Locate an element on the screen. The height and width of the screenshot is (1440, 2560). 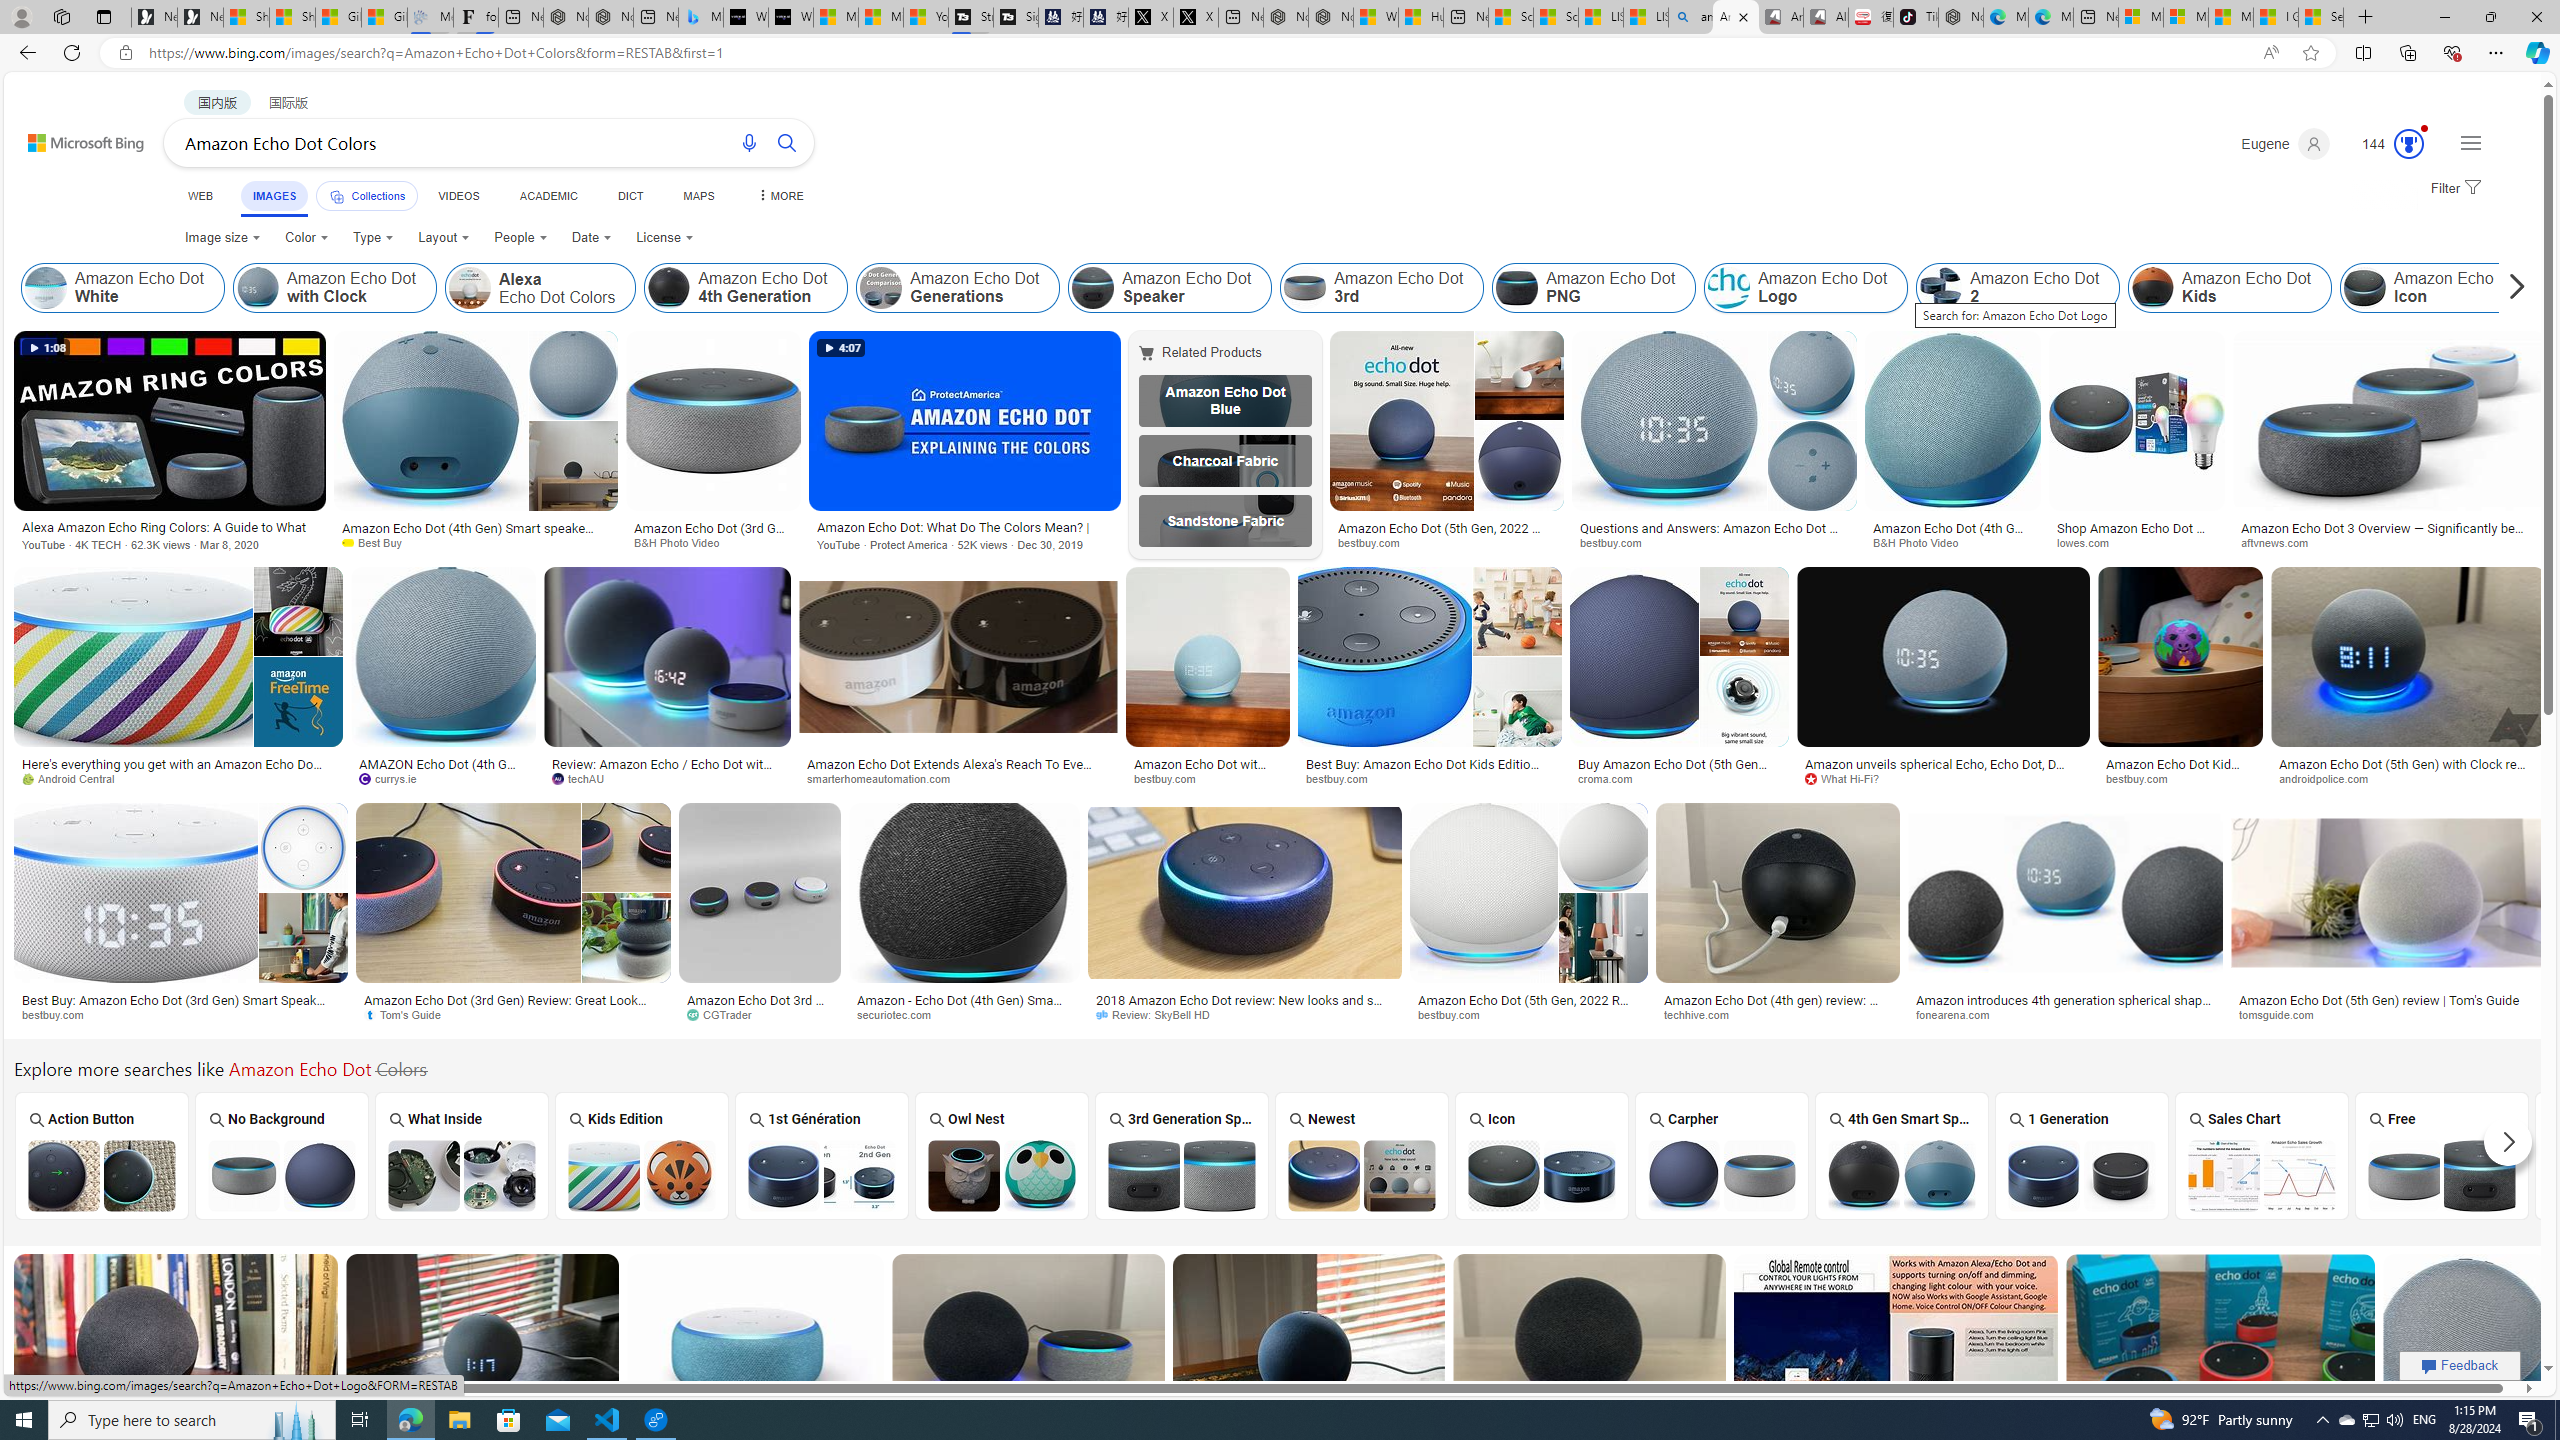
Amazon Echo Dot 4th Gen Smart Speaker with Alexa is located at coordinates (1900, 1174).